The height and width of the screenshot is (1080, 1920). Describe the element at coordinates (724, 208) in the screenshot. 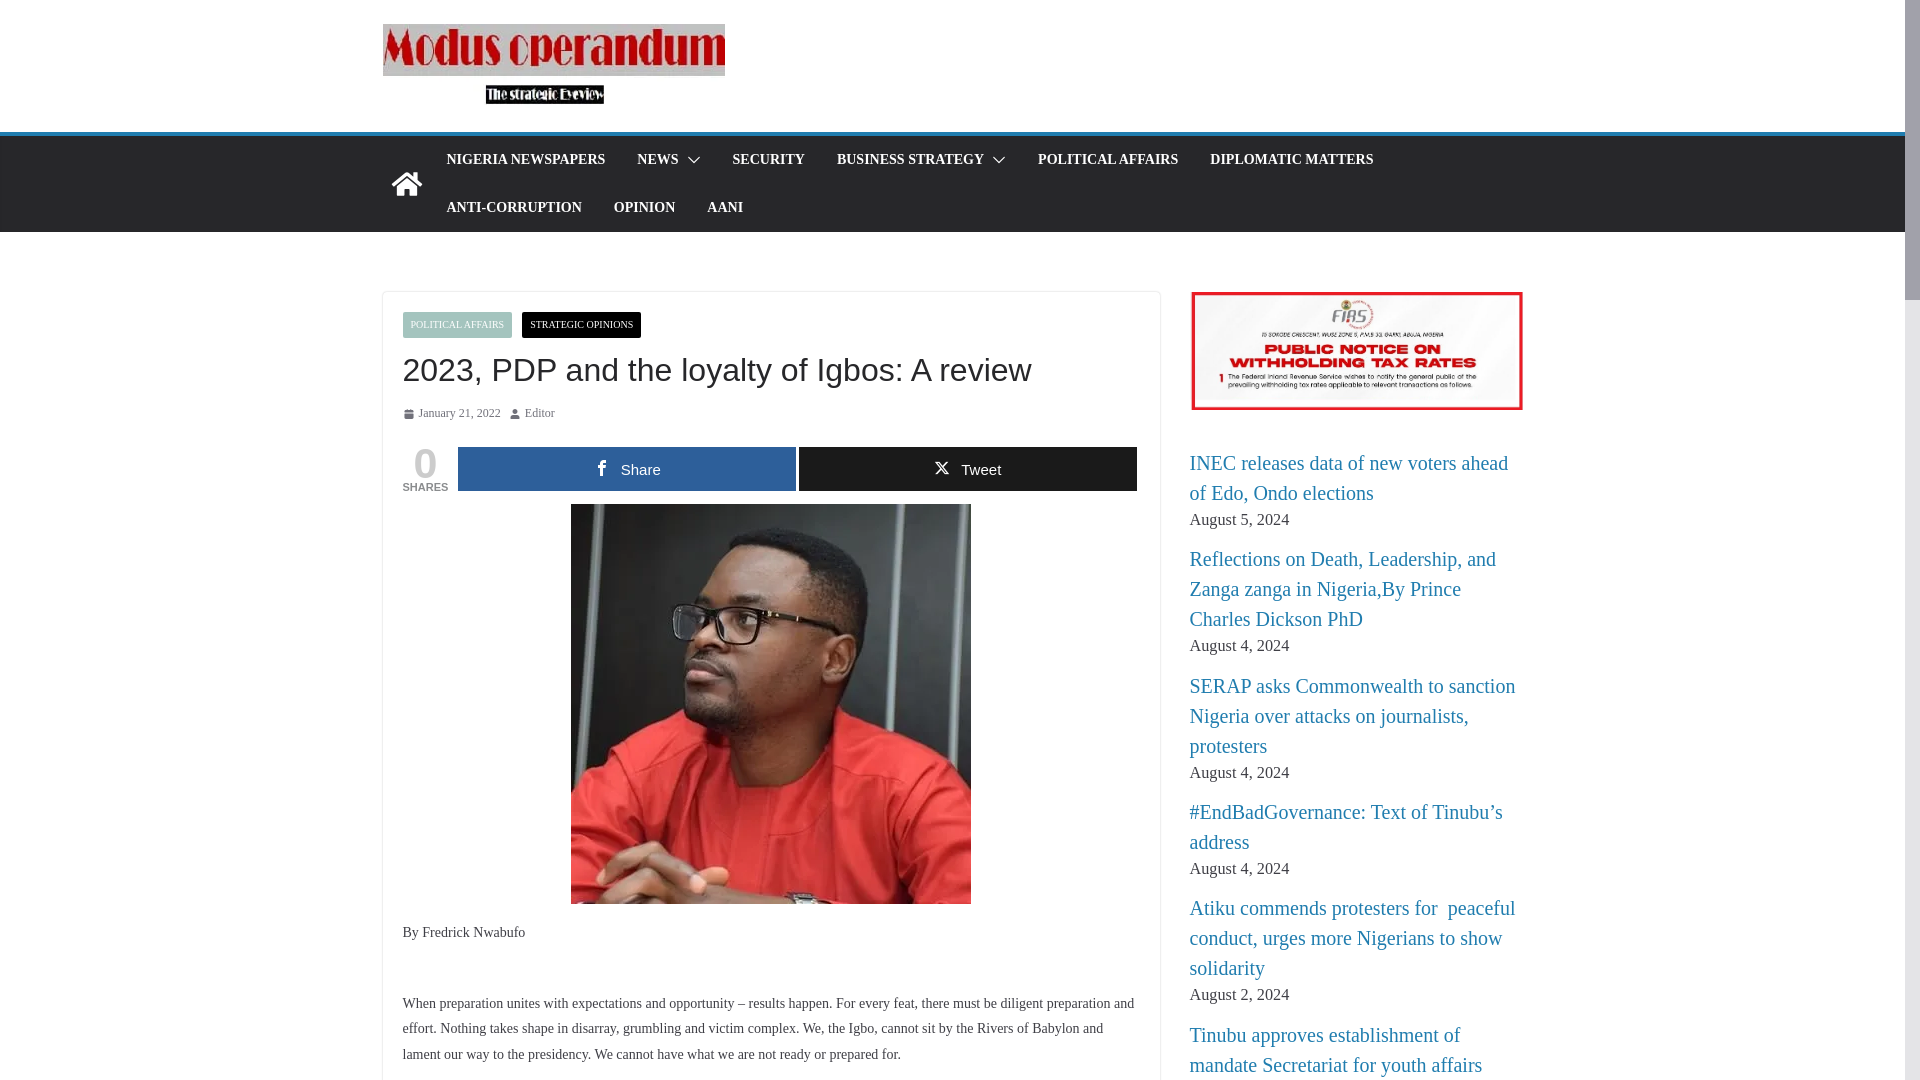

I see `AANI` at that location.